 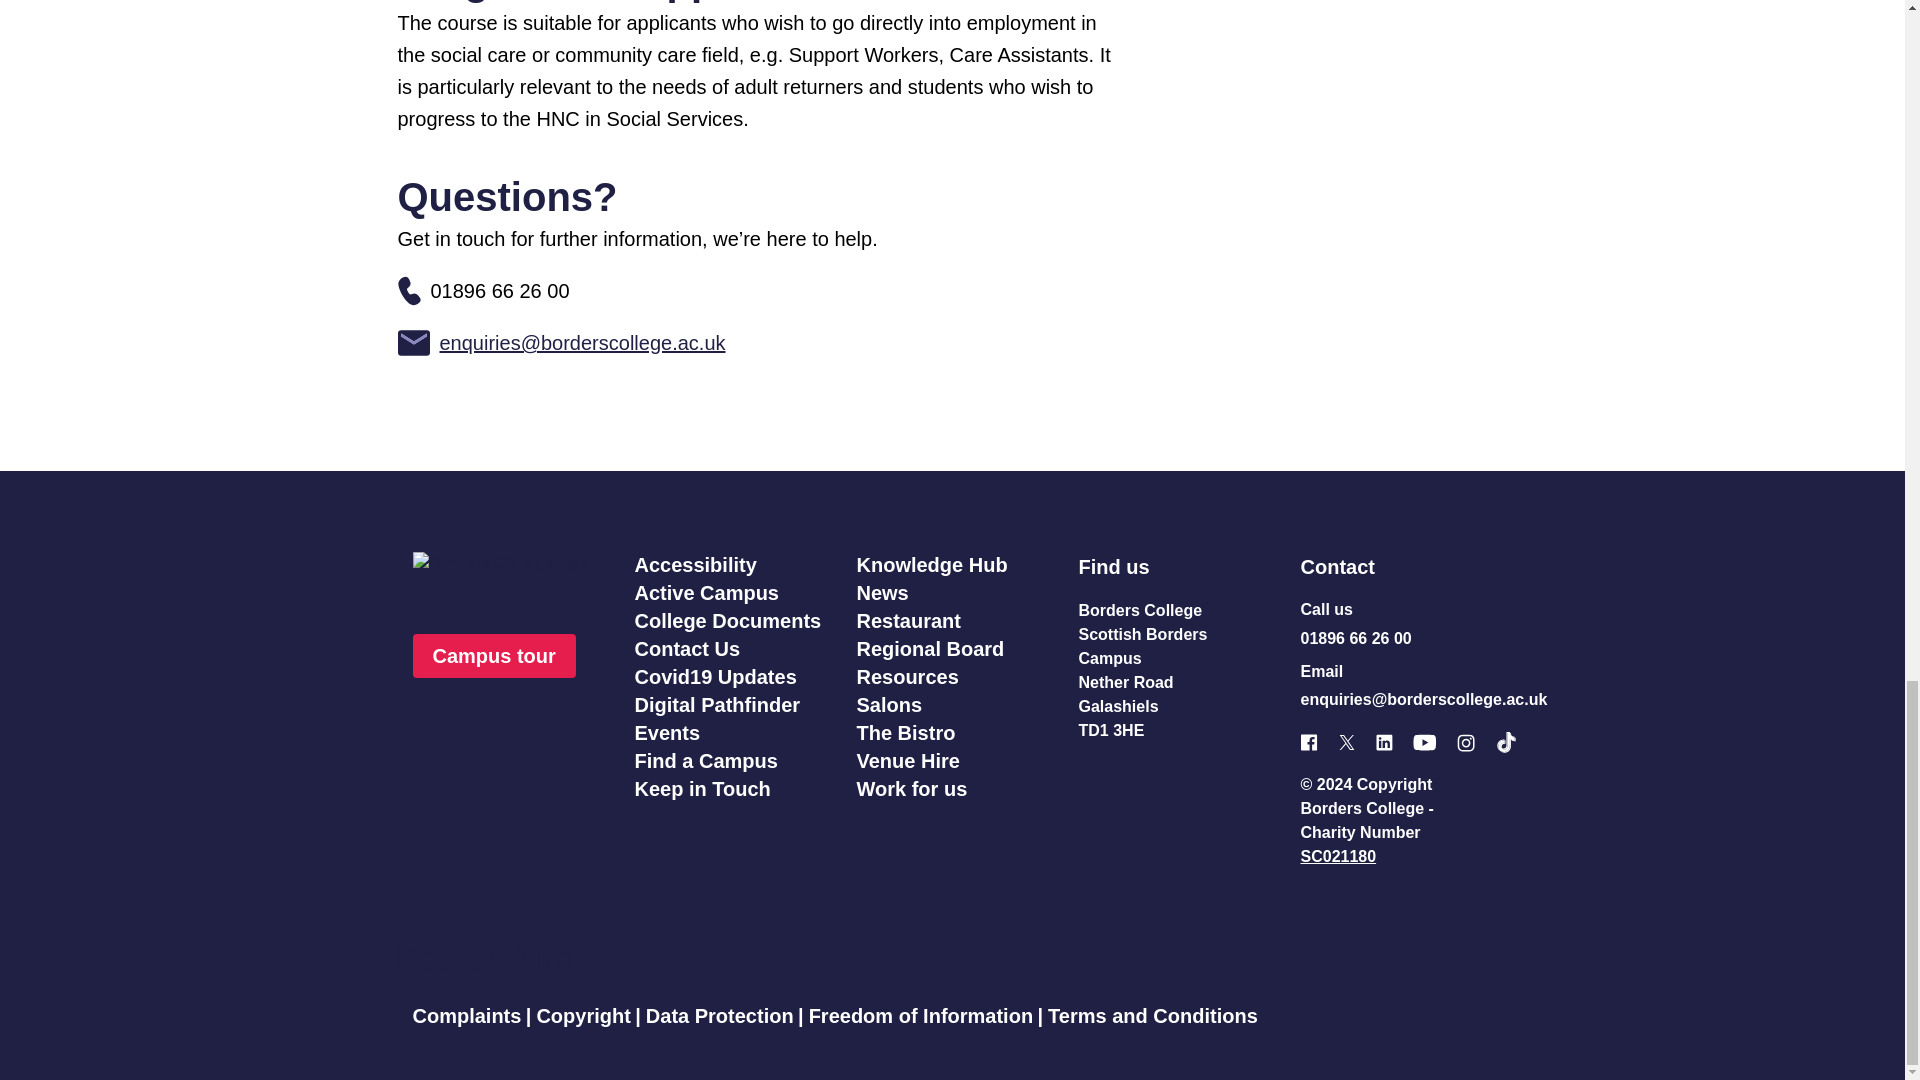 What do you see at coordinates (706, 592) in the screenshot?
I see `Link to our Active Campus information` at bounding box center [706, 592].